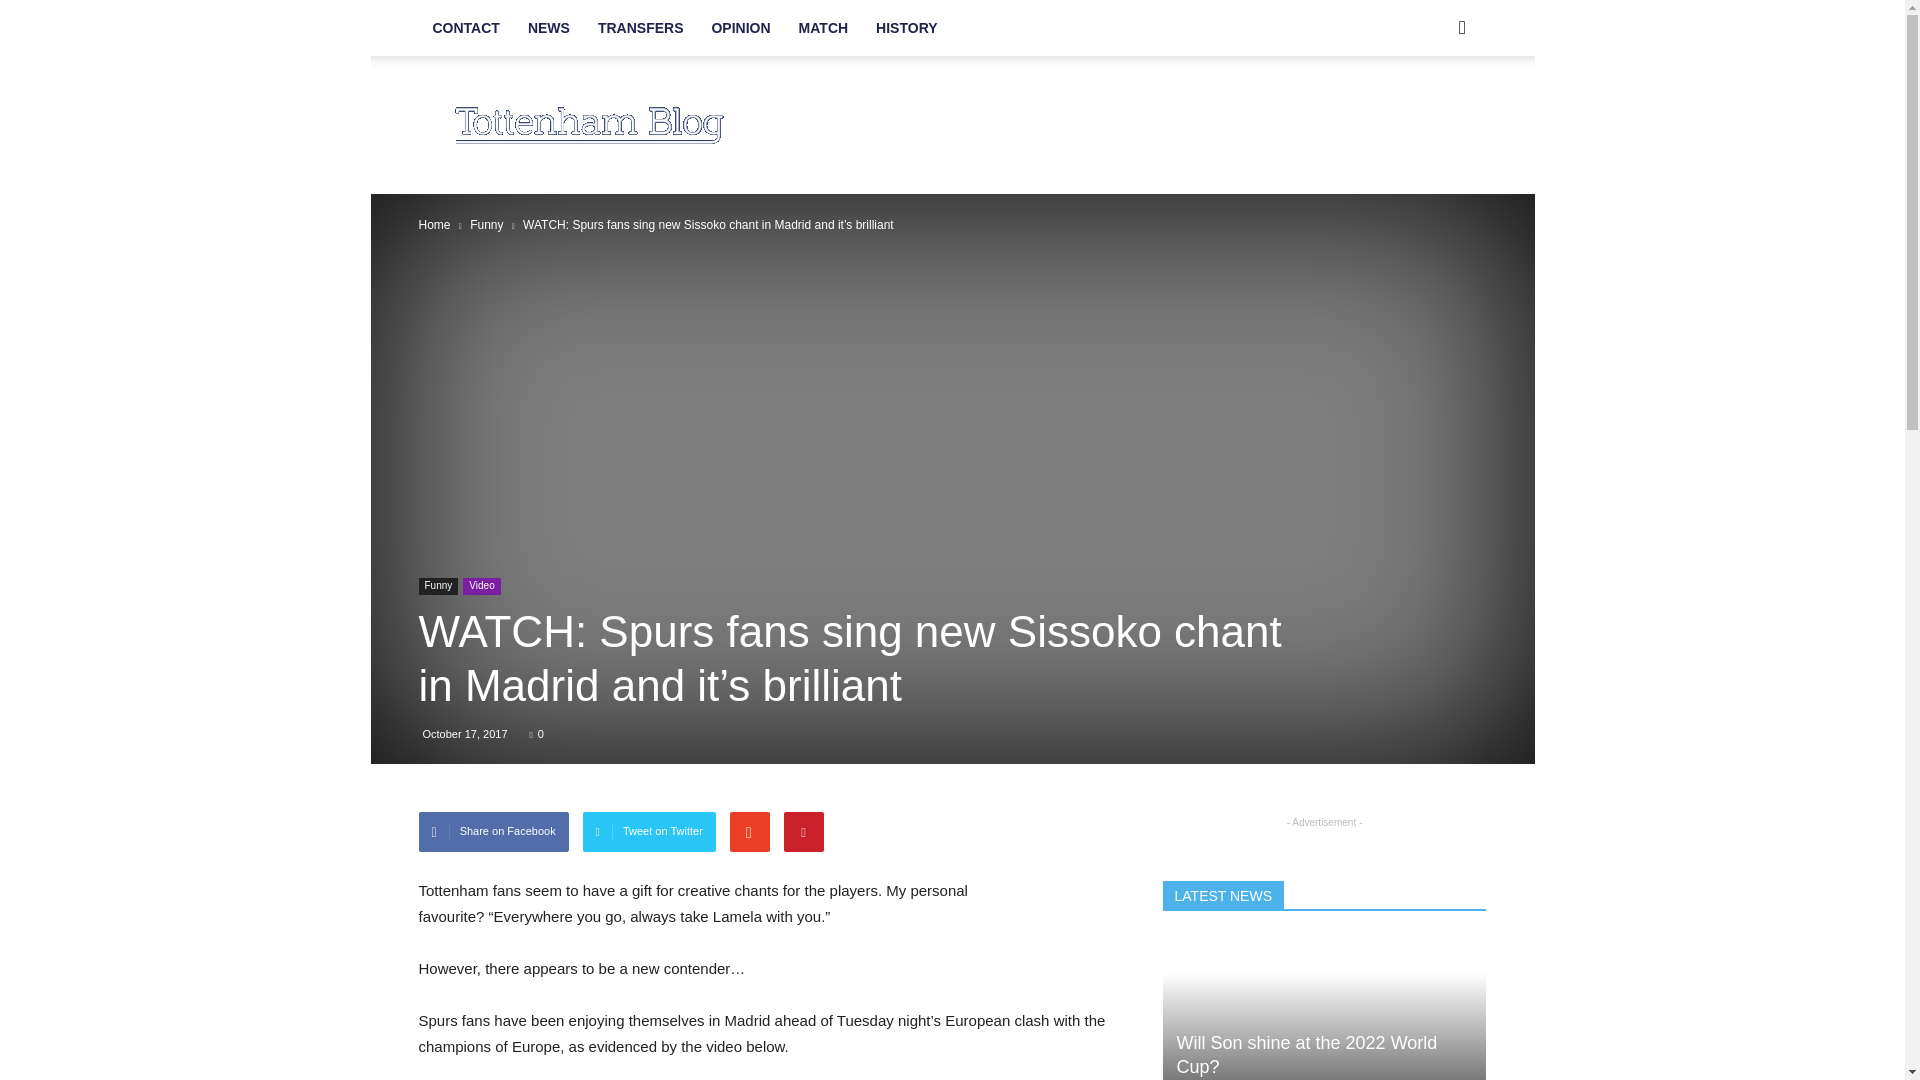  Describe the element at coordinates (486, 225) in the screenshot. I see `Funny` at that location.